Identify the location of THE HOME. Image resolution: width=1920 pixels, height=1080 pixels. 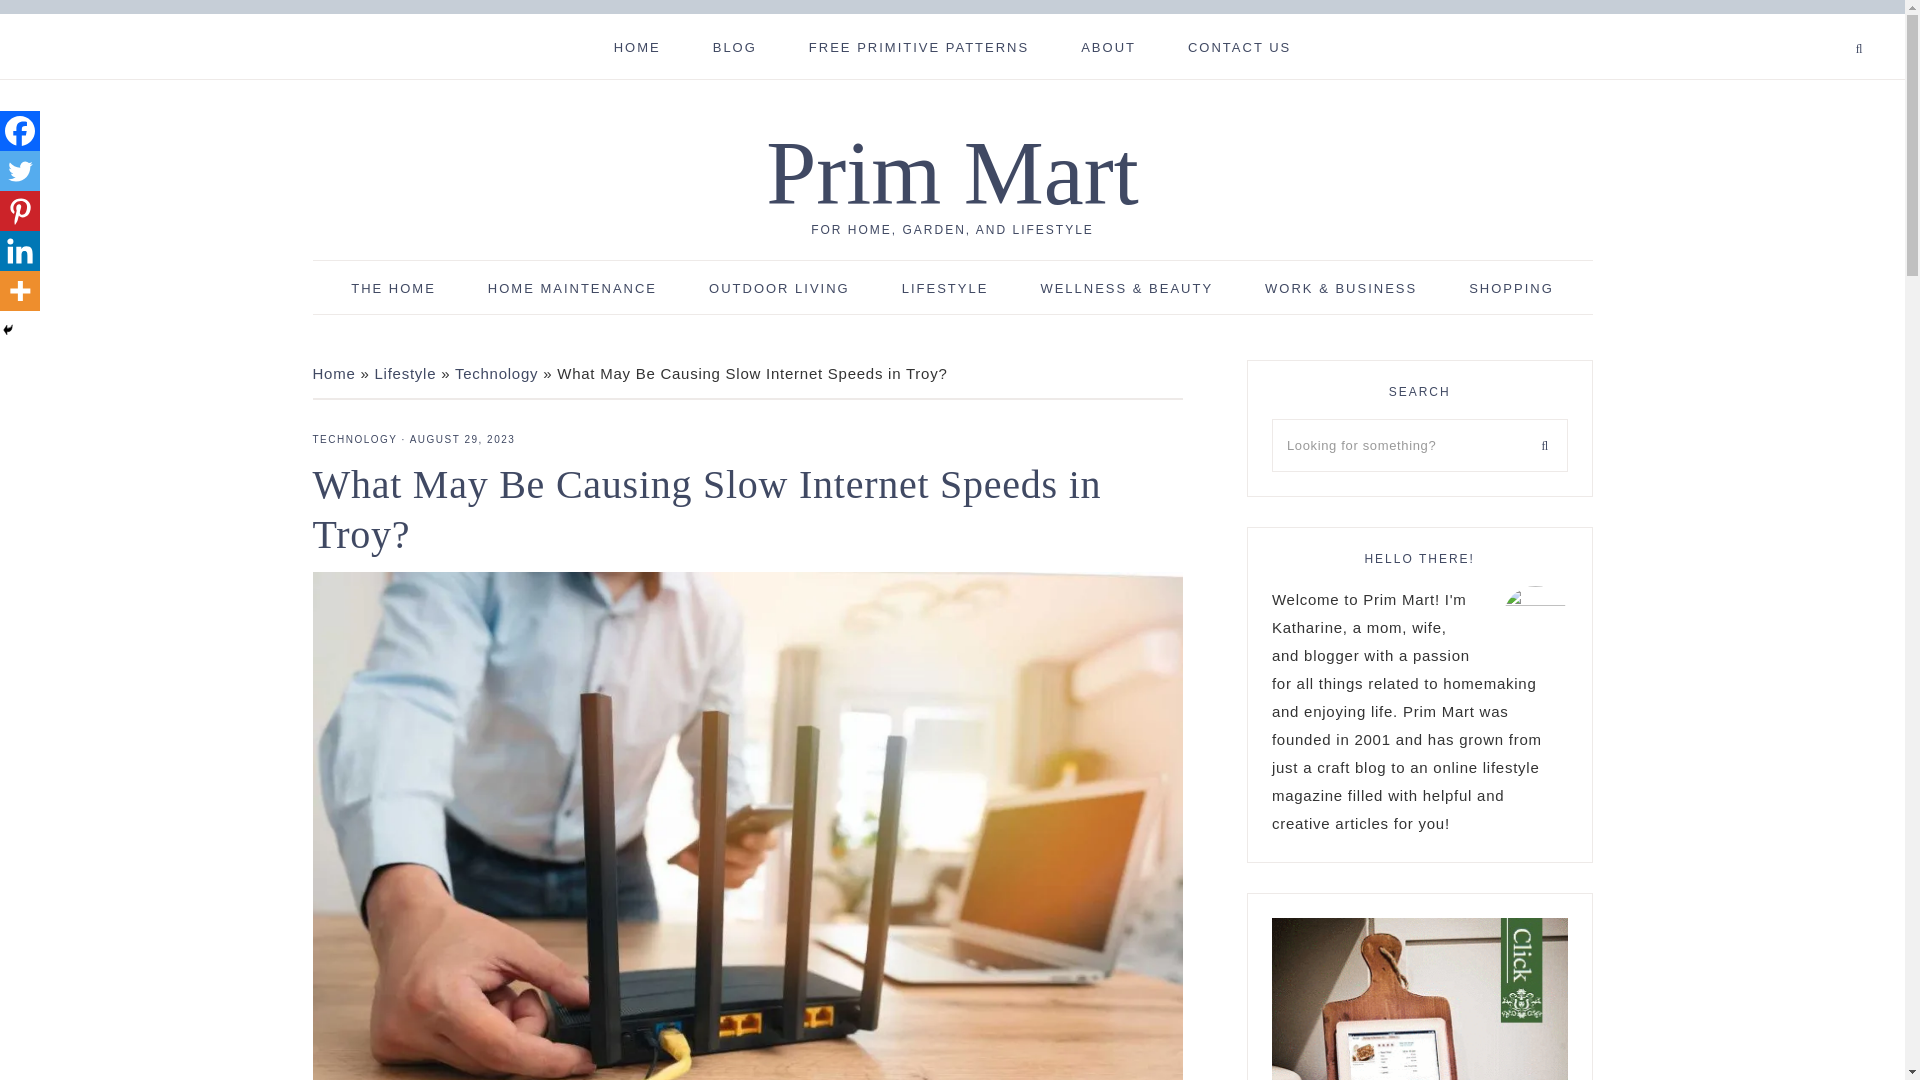
(393, 287).